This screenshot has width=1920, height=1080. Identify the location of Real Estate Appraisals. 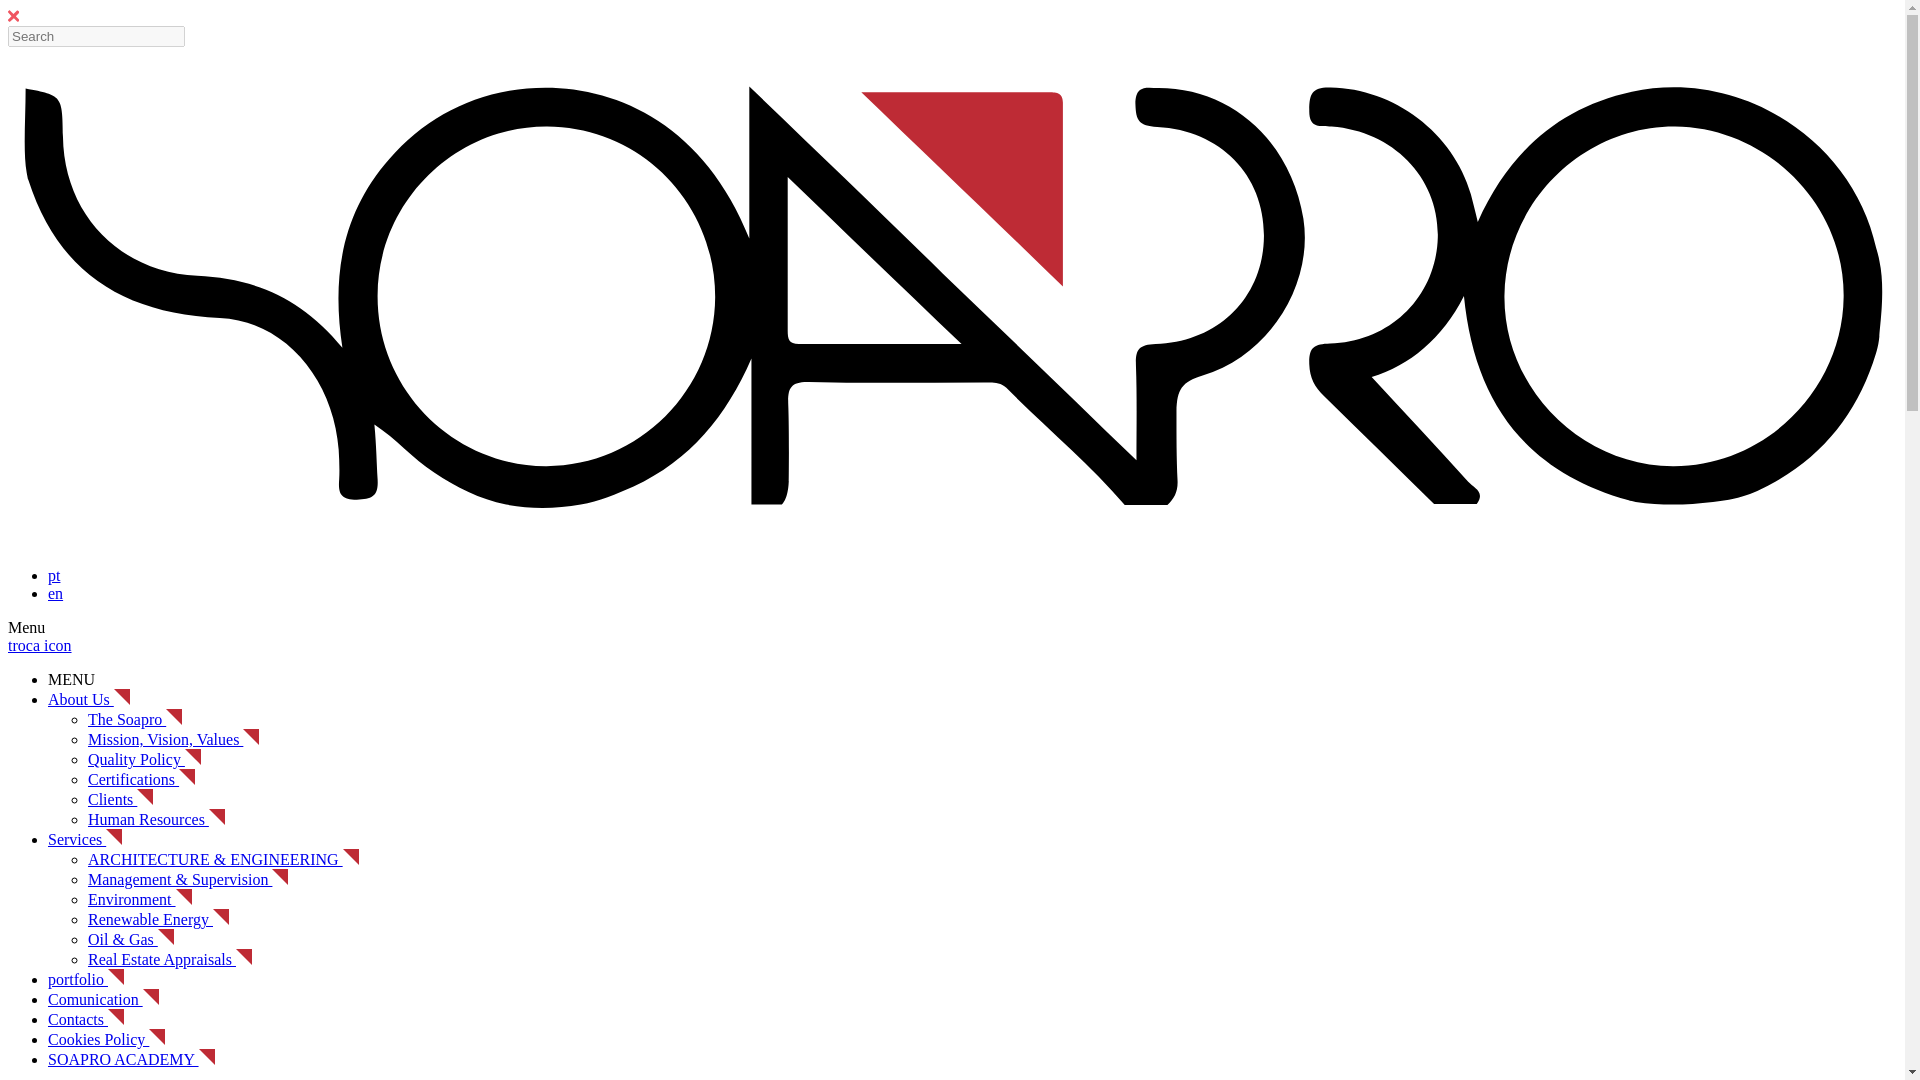
(170, 959).